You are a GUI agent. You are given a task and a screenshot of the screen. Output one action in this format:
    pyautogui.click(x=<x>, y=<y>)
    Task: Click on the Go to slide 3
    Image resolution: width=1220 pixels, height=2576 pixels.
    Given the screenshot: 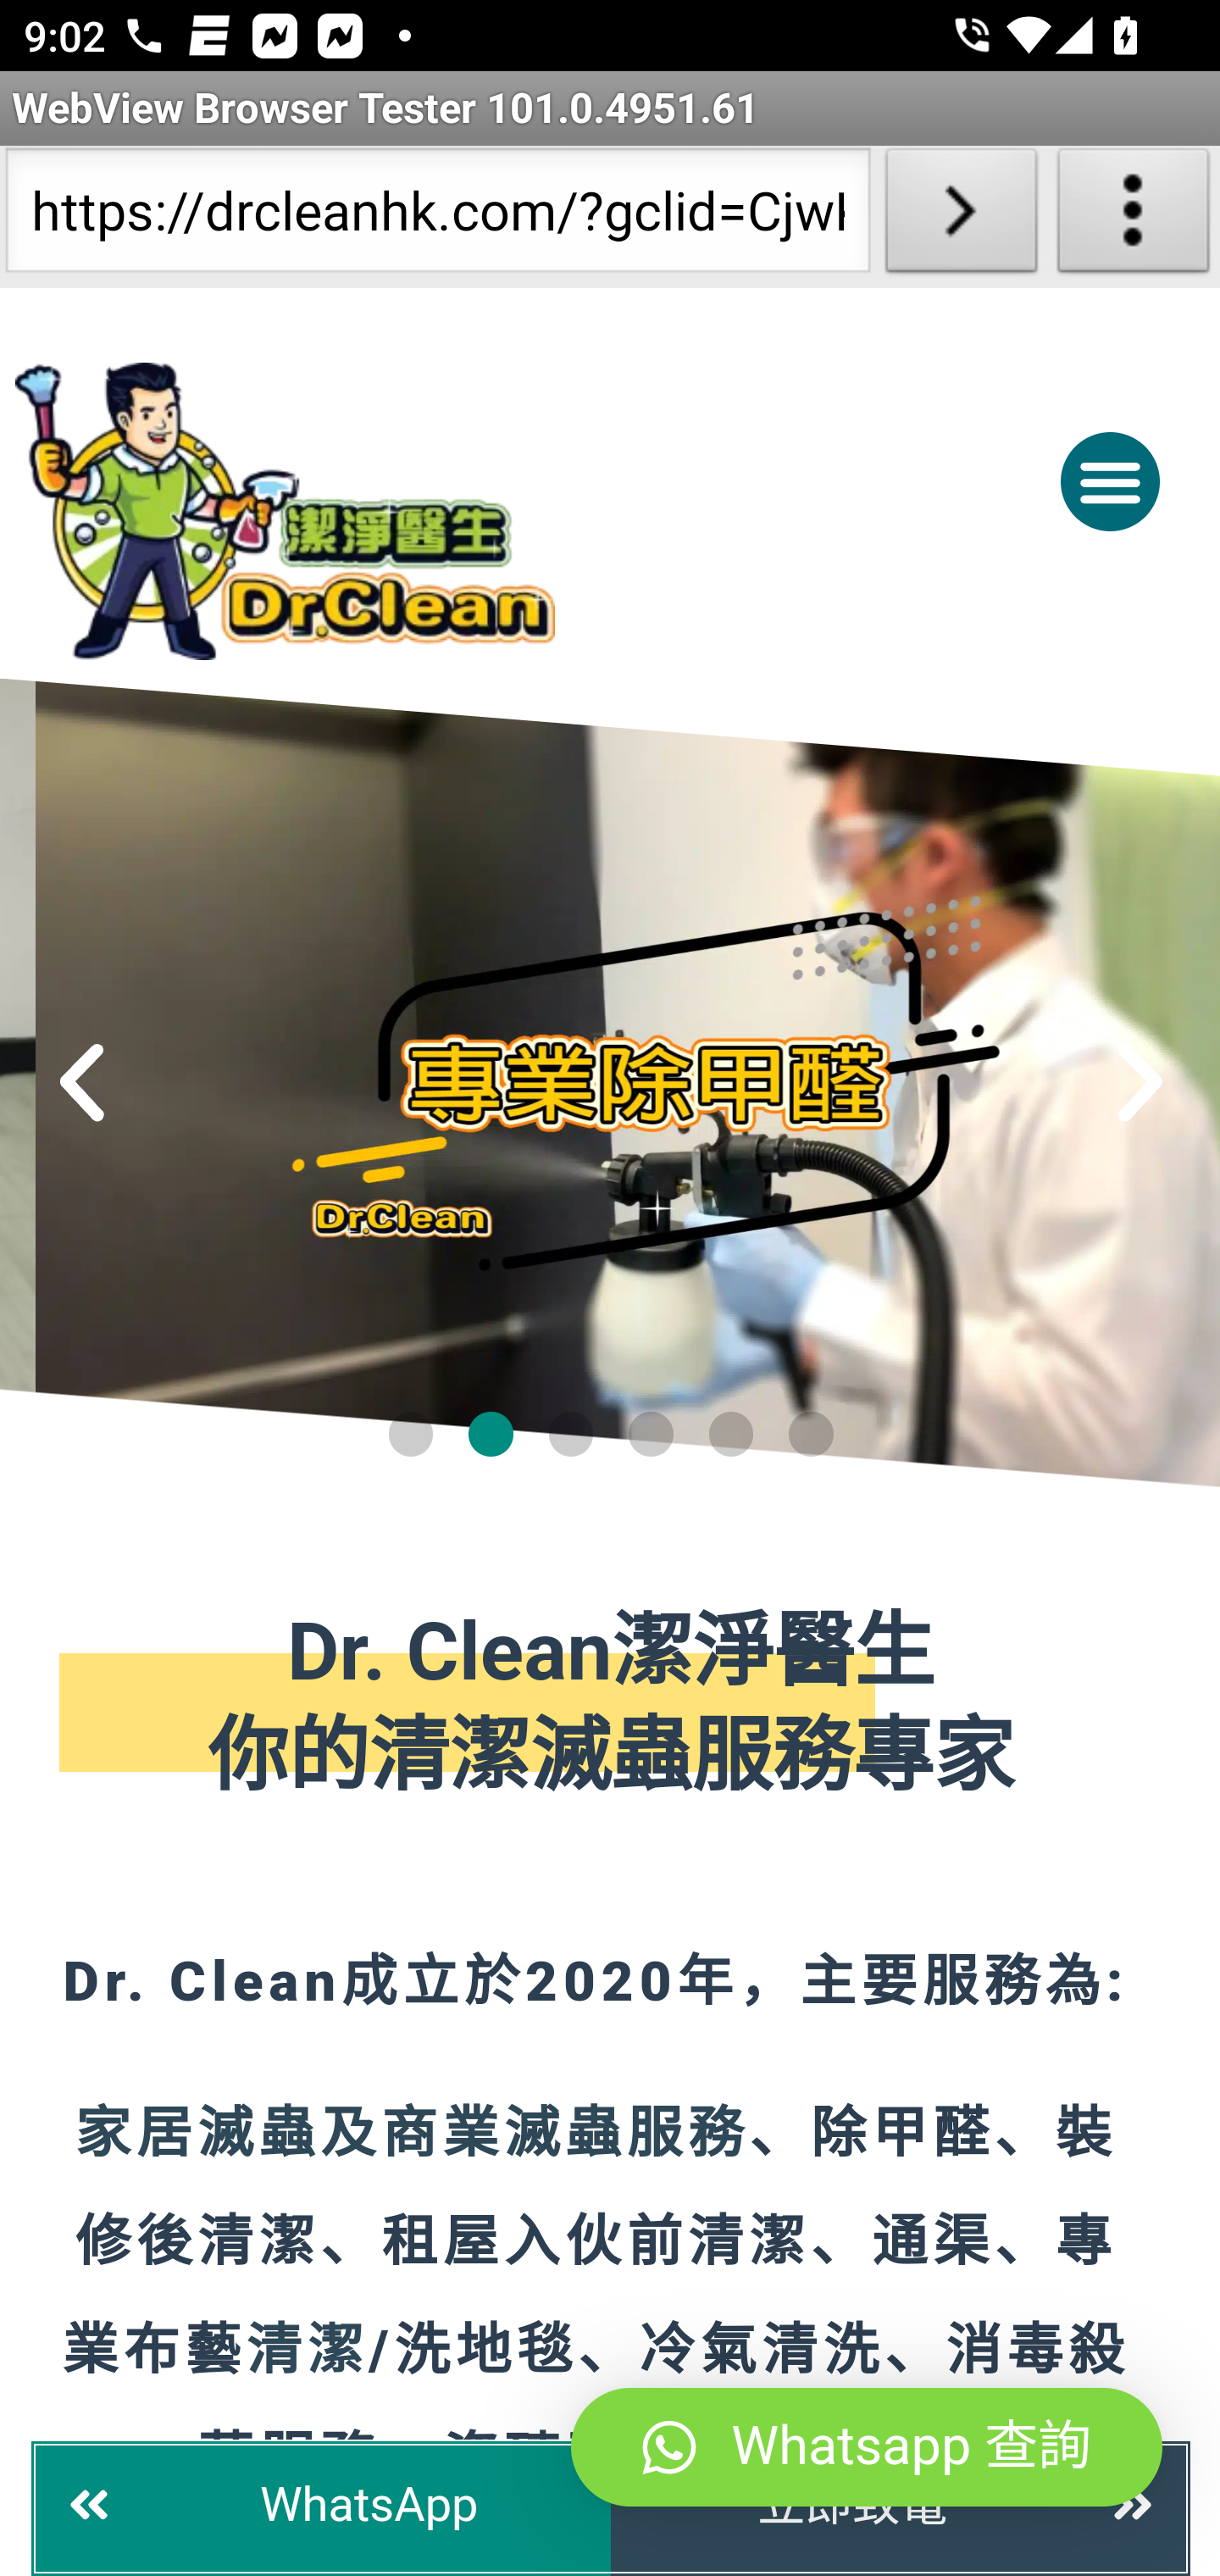 What is the action you would take?
    pyautogui.click(x=569, y=1433)
    